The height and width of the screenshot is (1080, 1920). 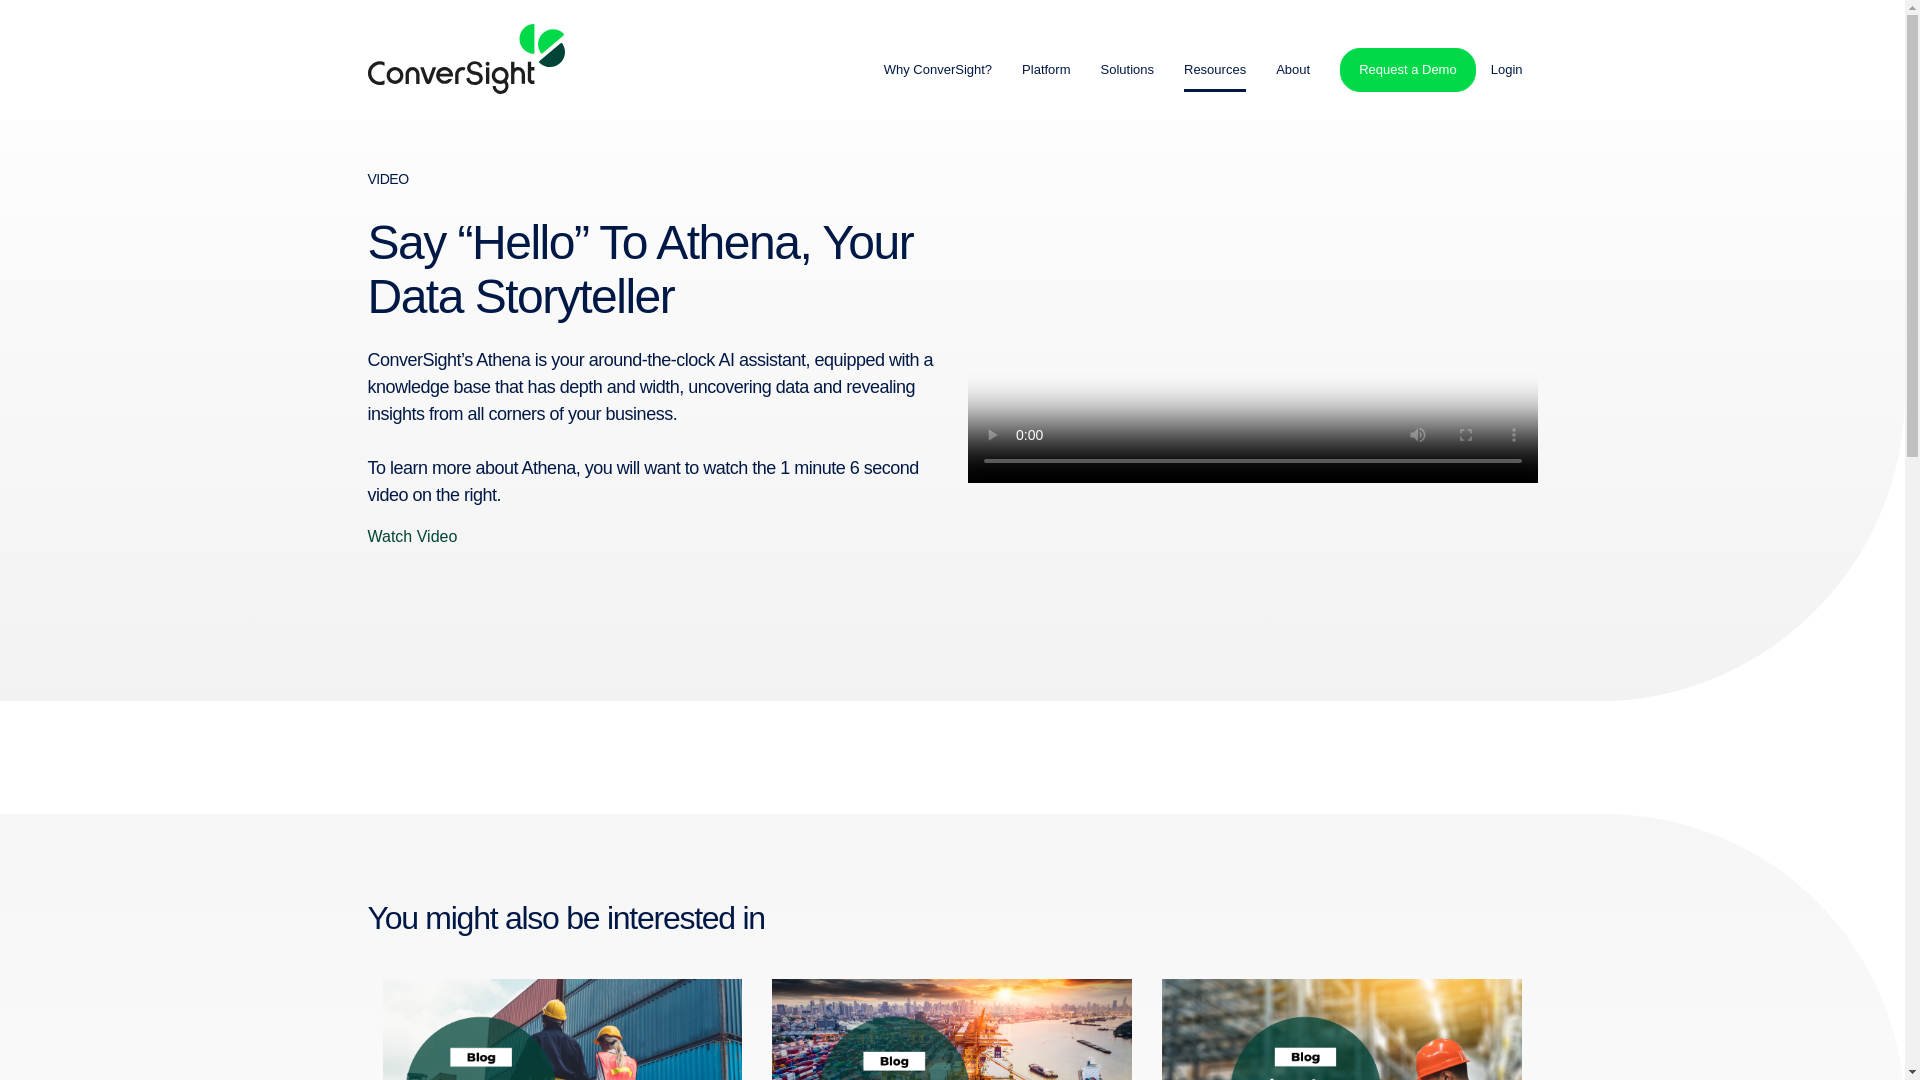 I want to click on Why ConverSight?, so click(x=938, y=70).